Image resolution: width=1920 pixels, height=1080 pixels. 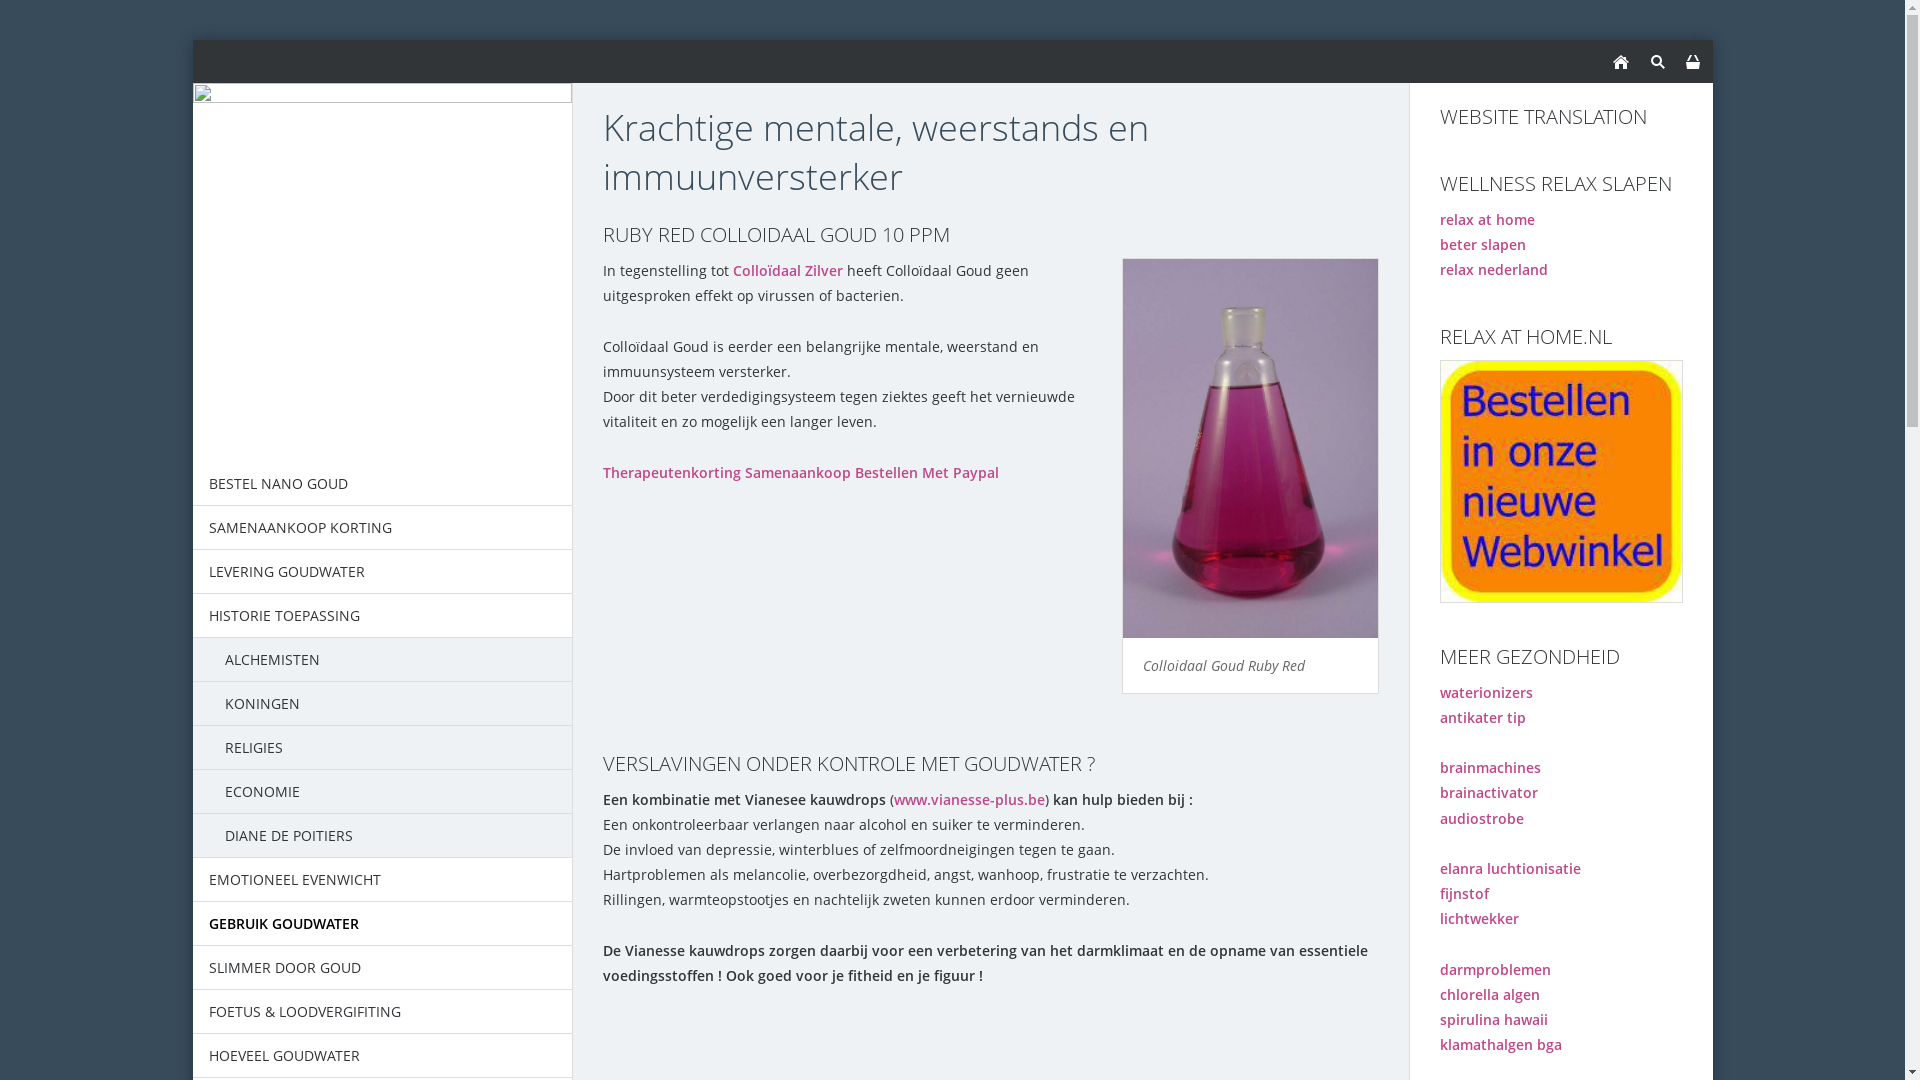 What do you see at coordinates (1496, 970) in the screenshot?
I see `darmproblemen` at bounding box center [1496, 970].